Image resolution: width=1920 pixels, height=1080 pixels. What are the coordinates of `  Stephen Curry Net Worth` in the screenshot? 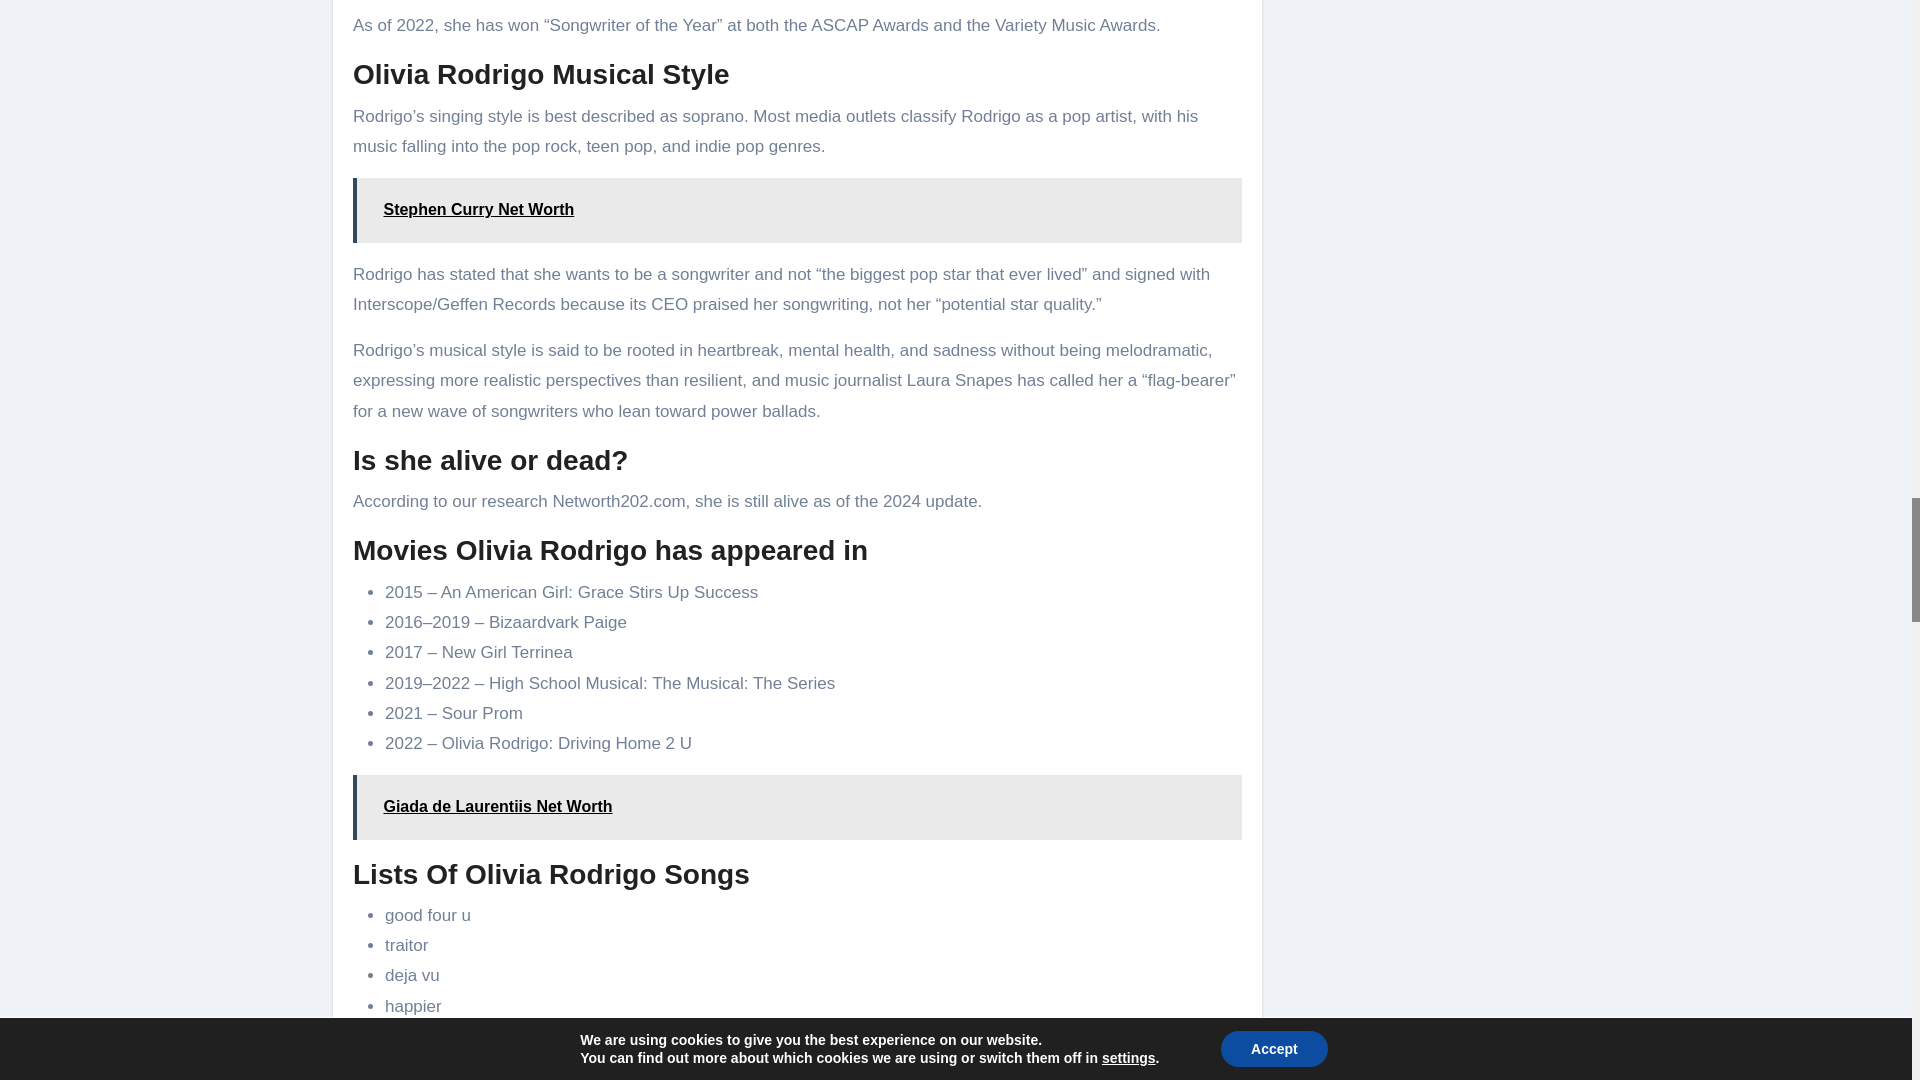 It's located at (798, 210).